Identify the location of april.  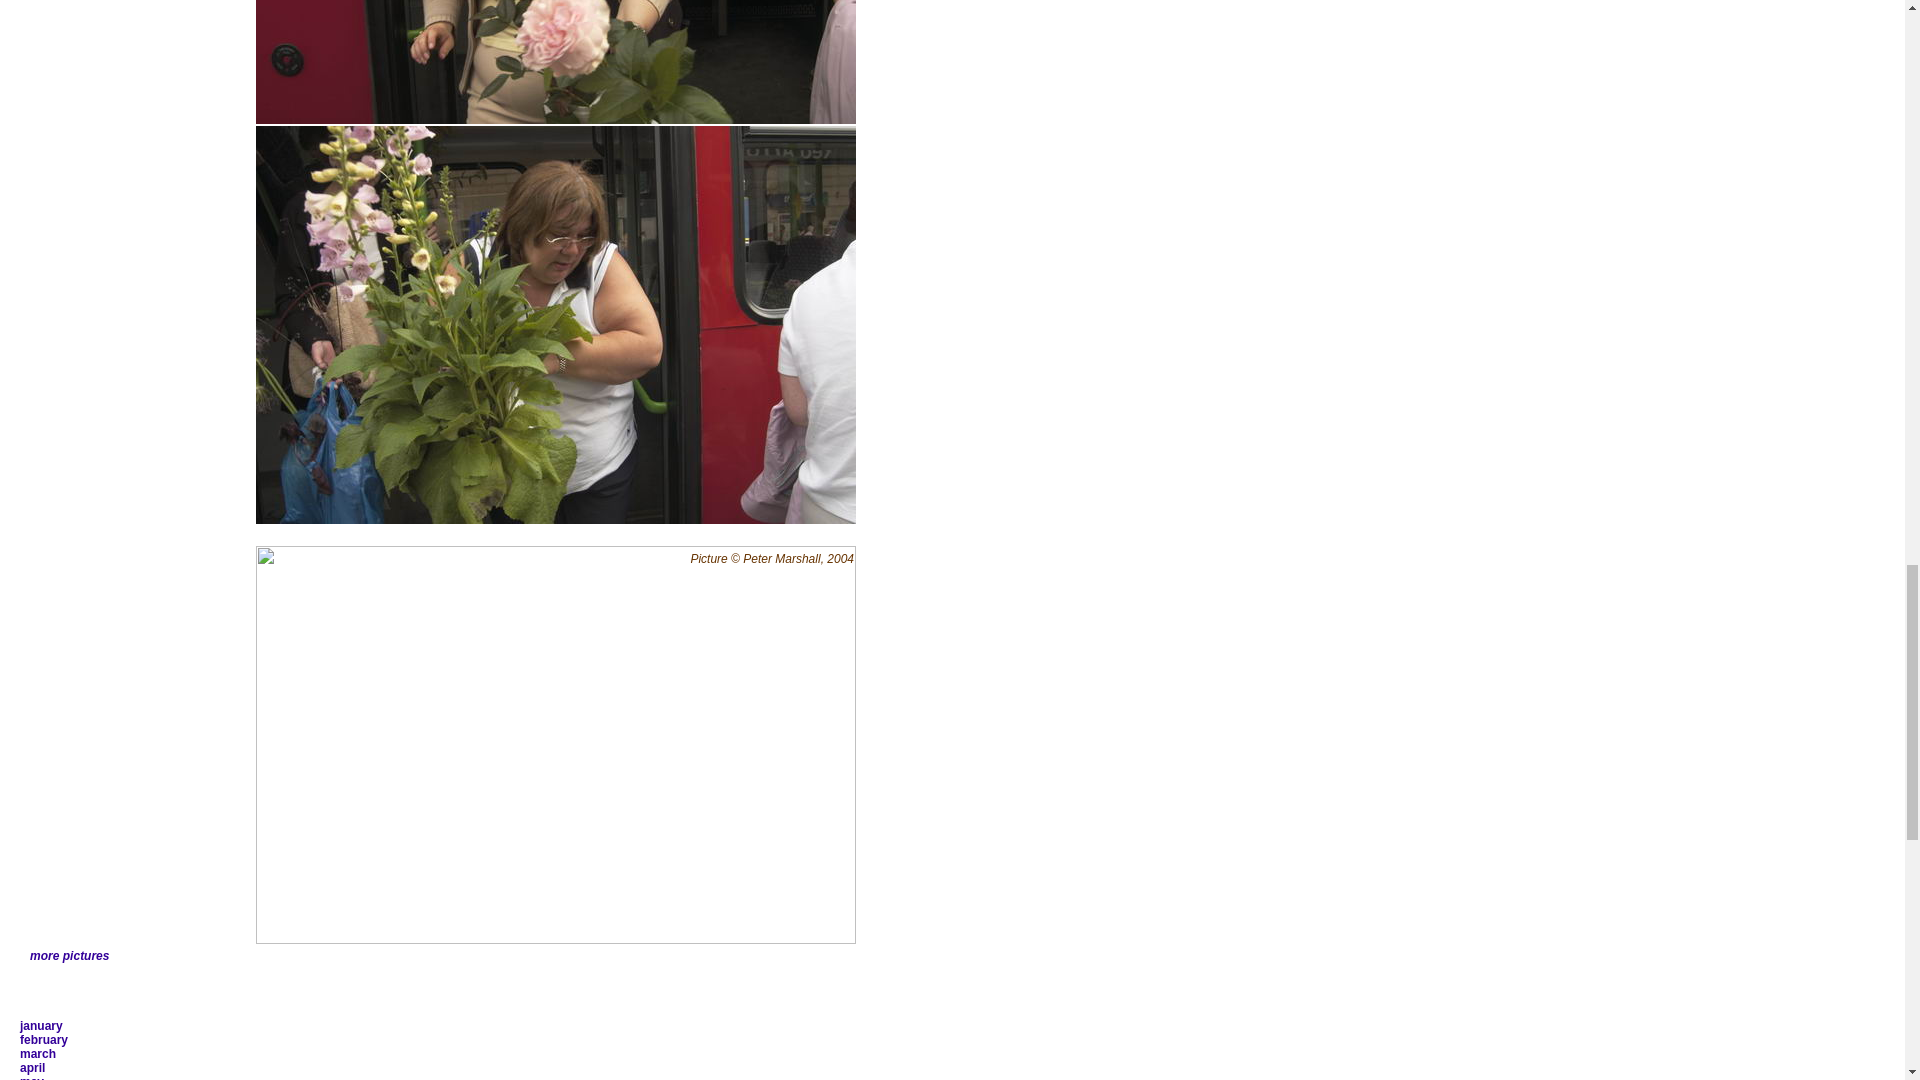
(32, 1067).